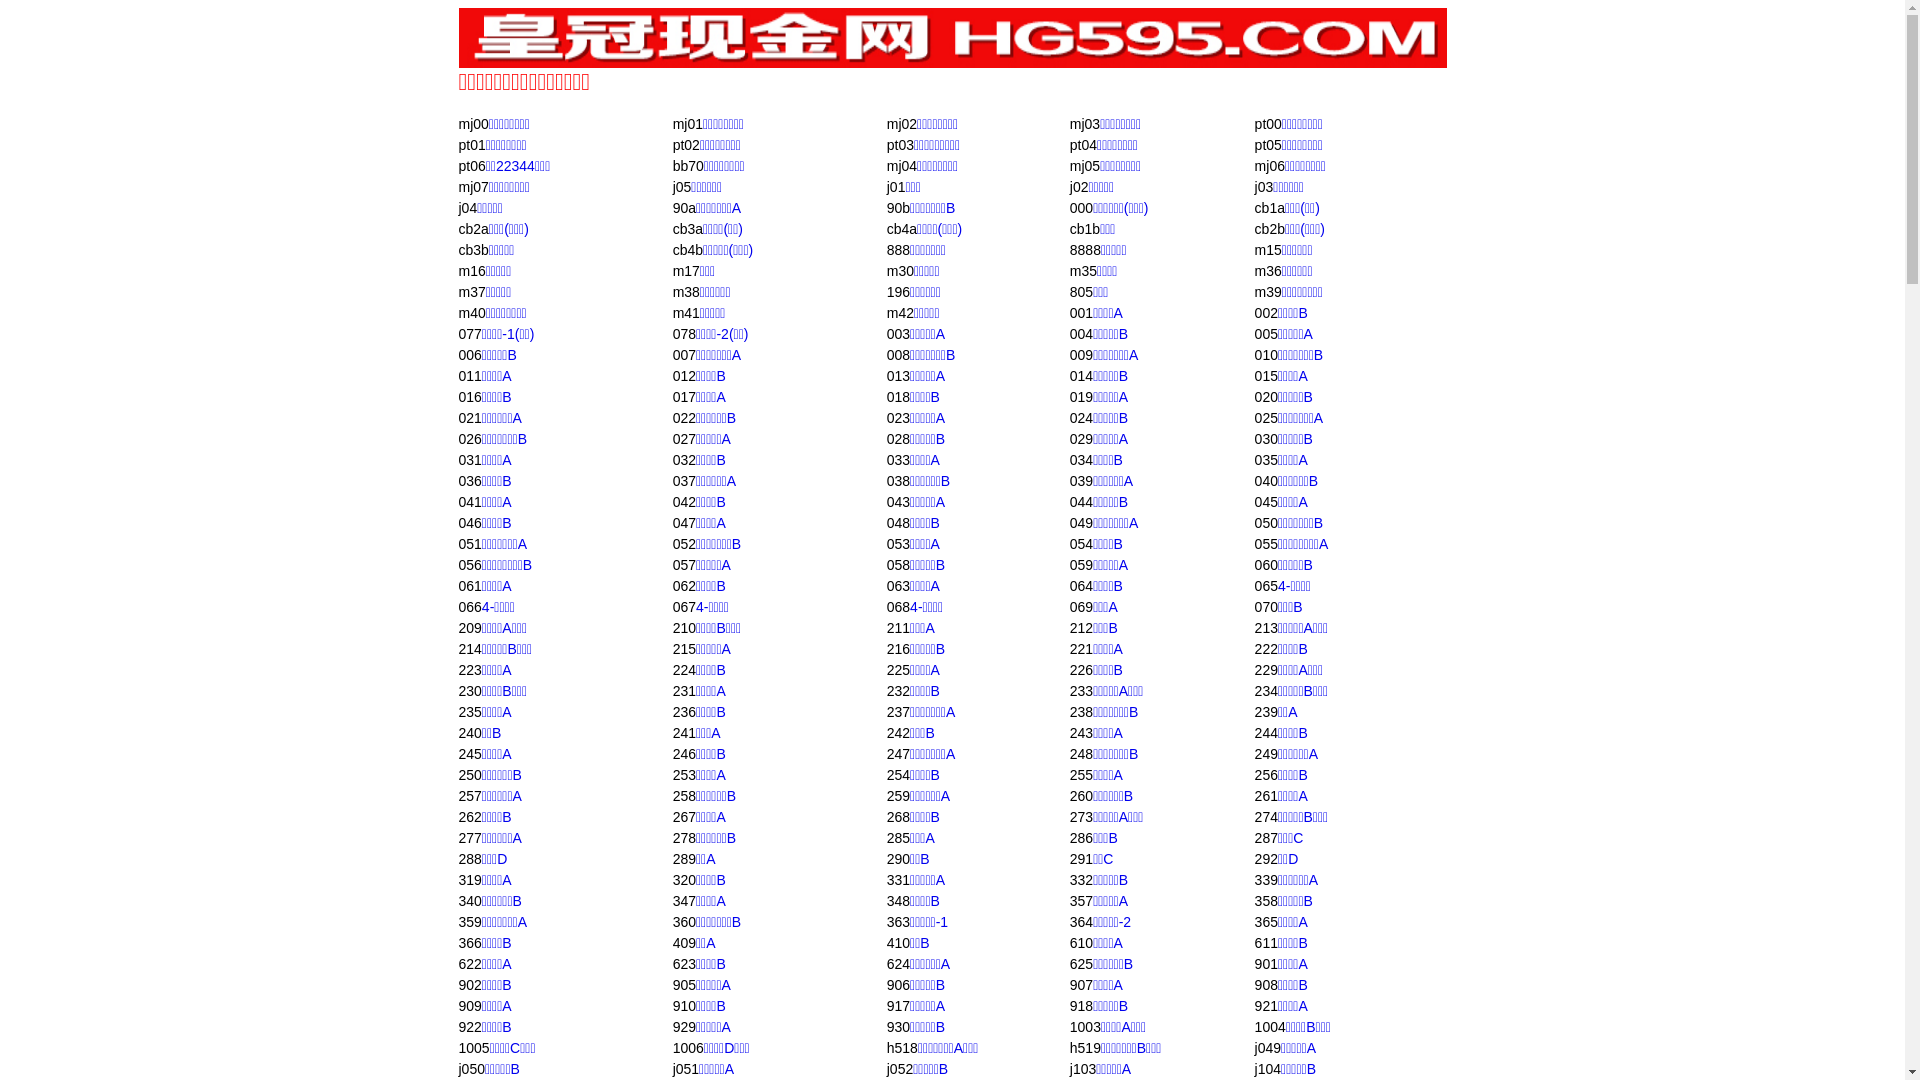  What do you see at coordinates (898, 985) in the screenshot?
I see `906` at bounding box center [898, 985].